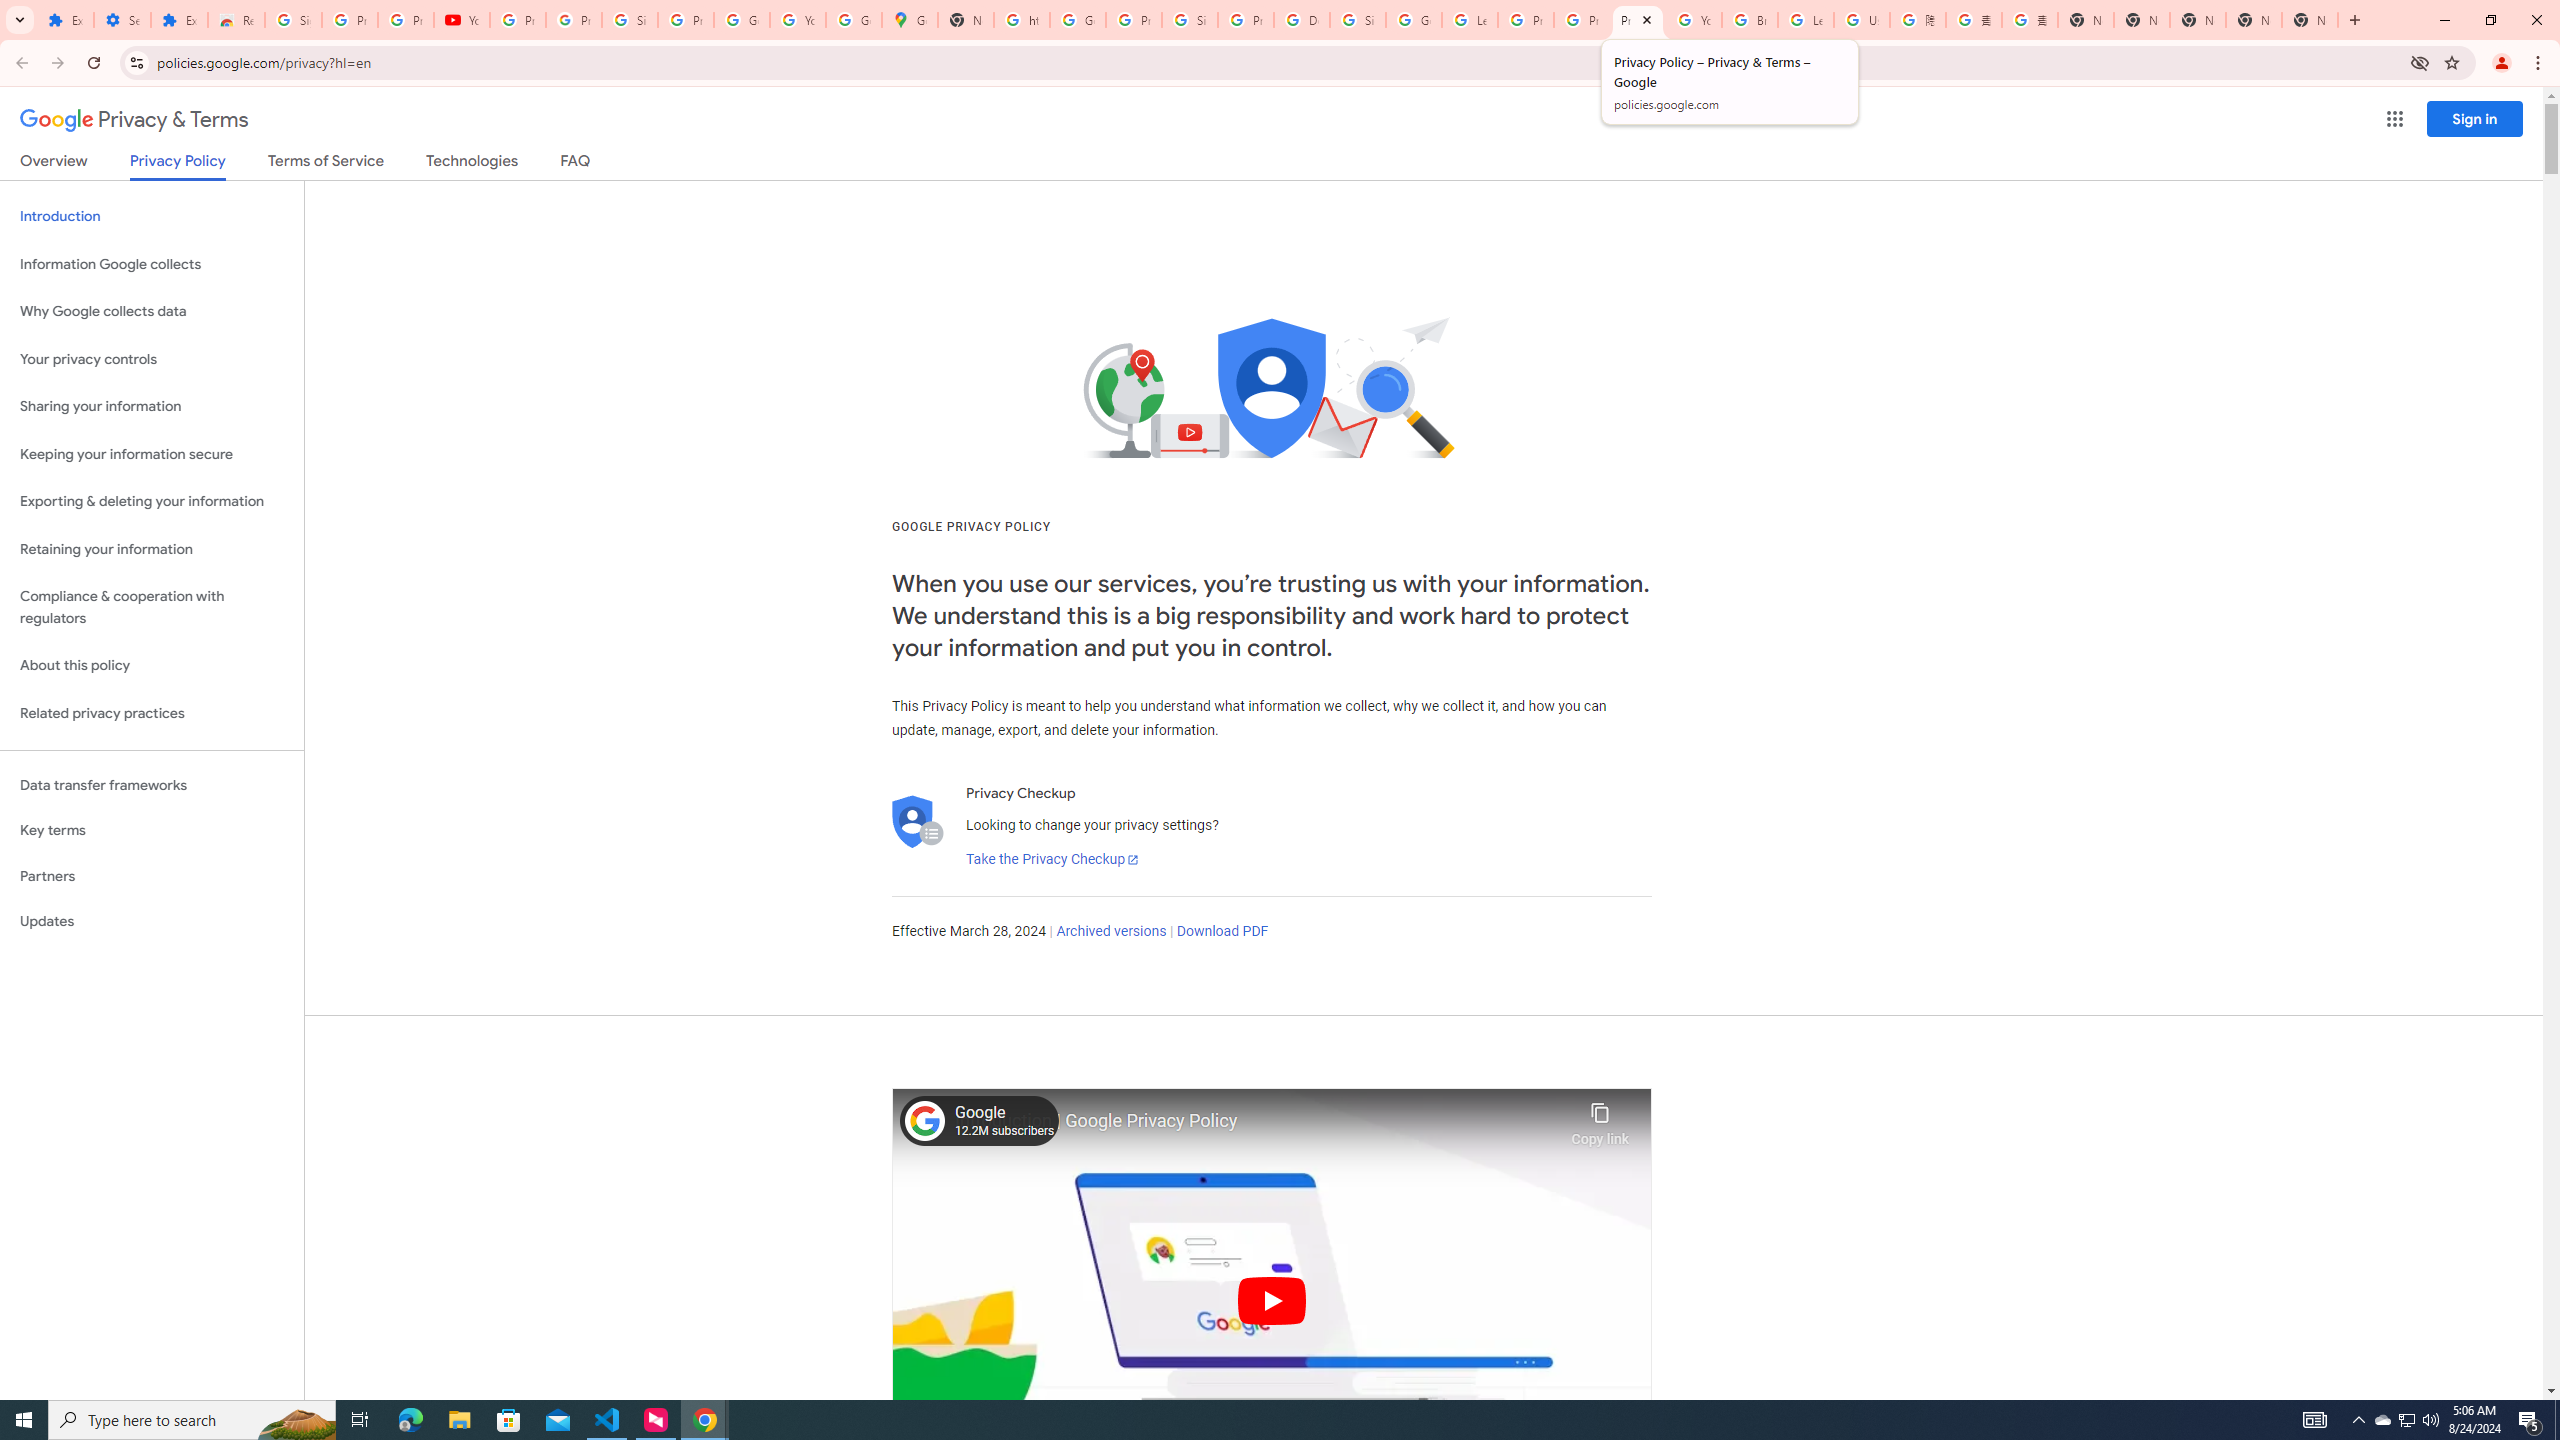 This screenshot has height=1440, width=2560. Describe the element at coordinates (1110, 932) in the screenshot. I see `Archived versions` at that location.